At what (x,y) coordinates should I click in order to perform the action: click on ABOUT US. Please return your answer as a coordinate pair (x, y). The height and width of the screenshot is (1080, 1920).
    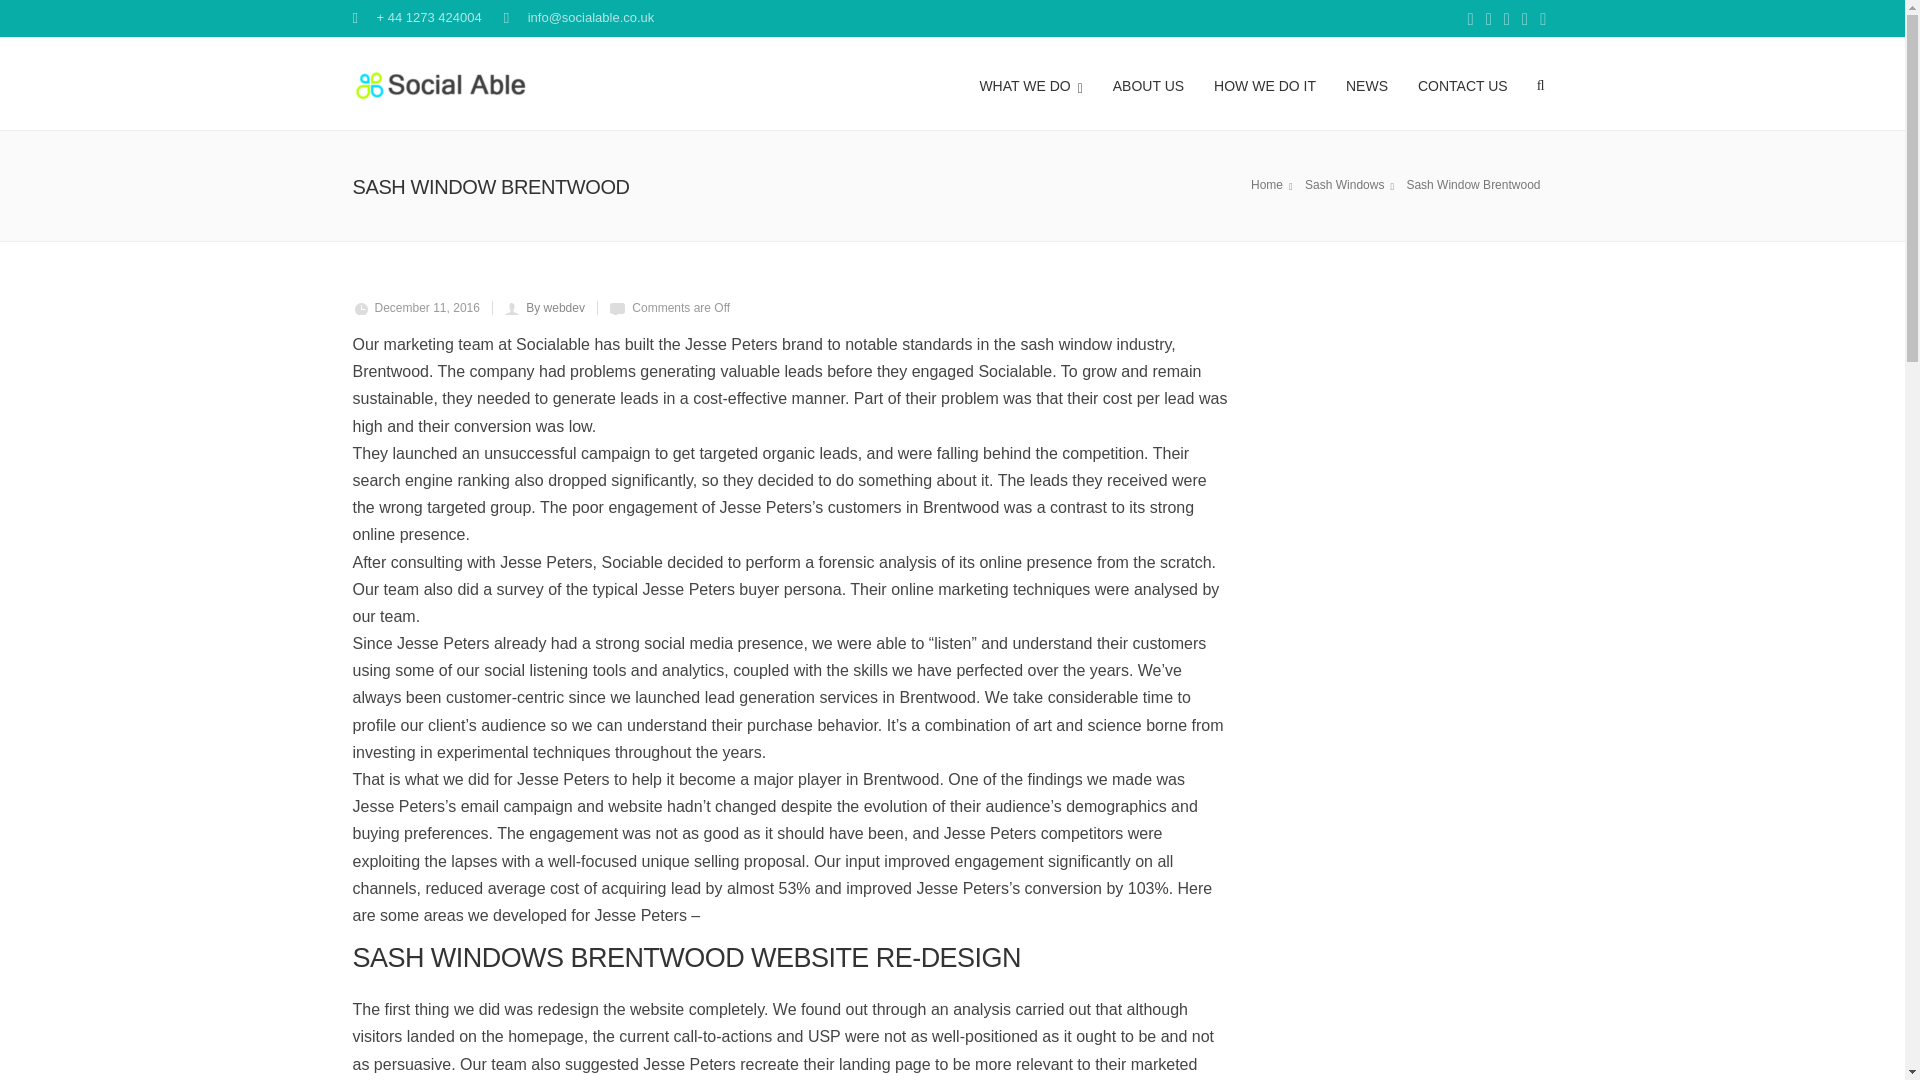
    Looking at the image, I should click on (1148, 83).